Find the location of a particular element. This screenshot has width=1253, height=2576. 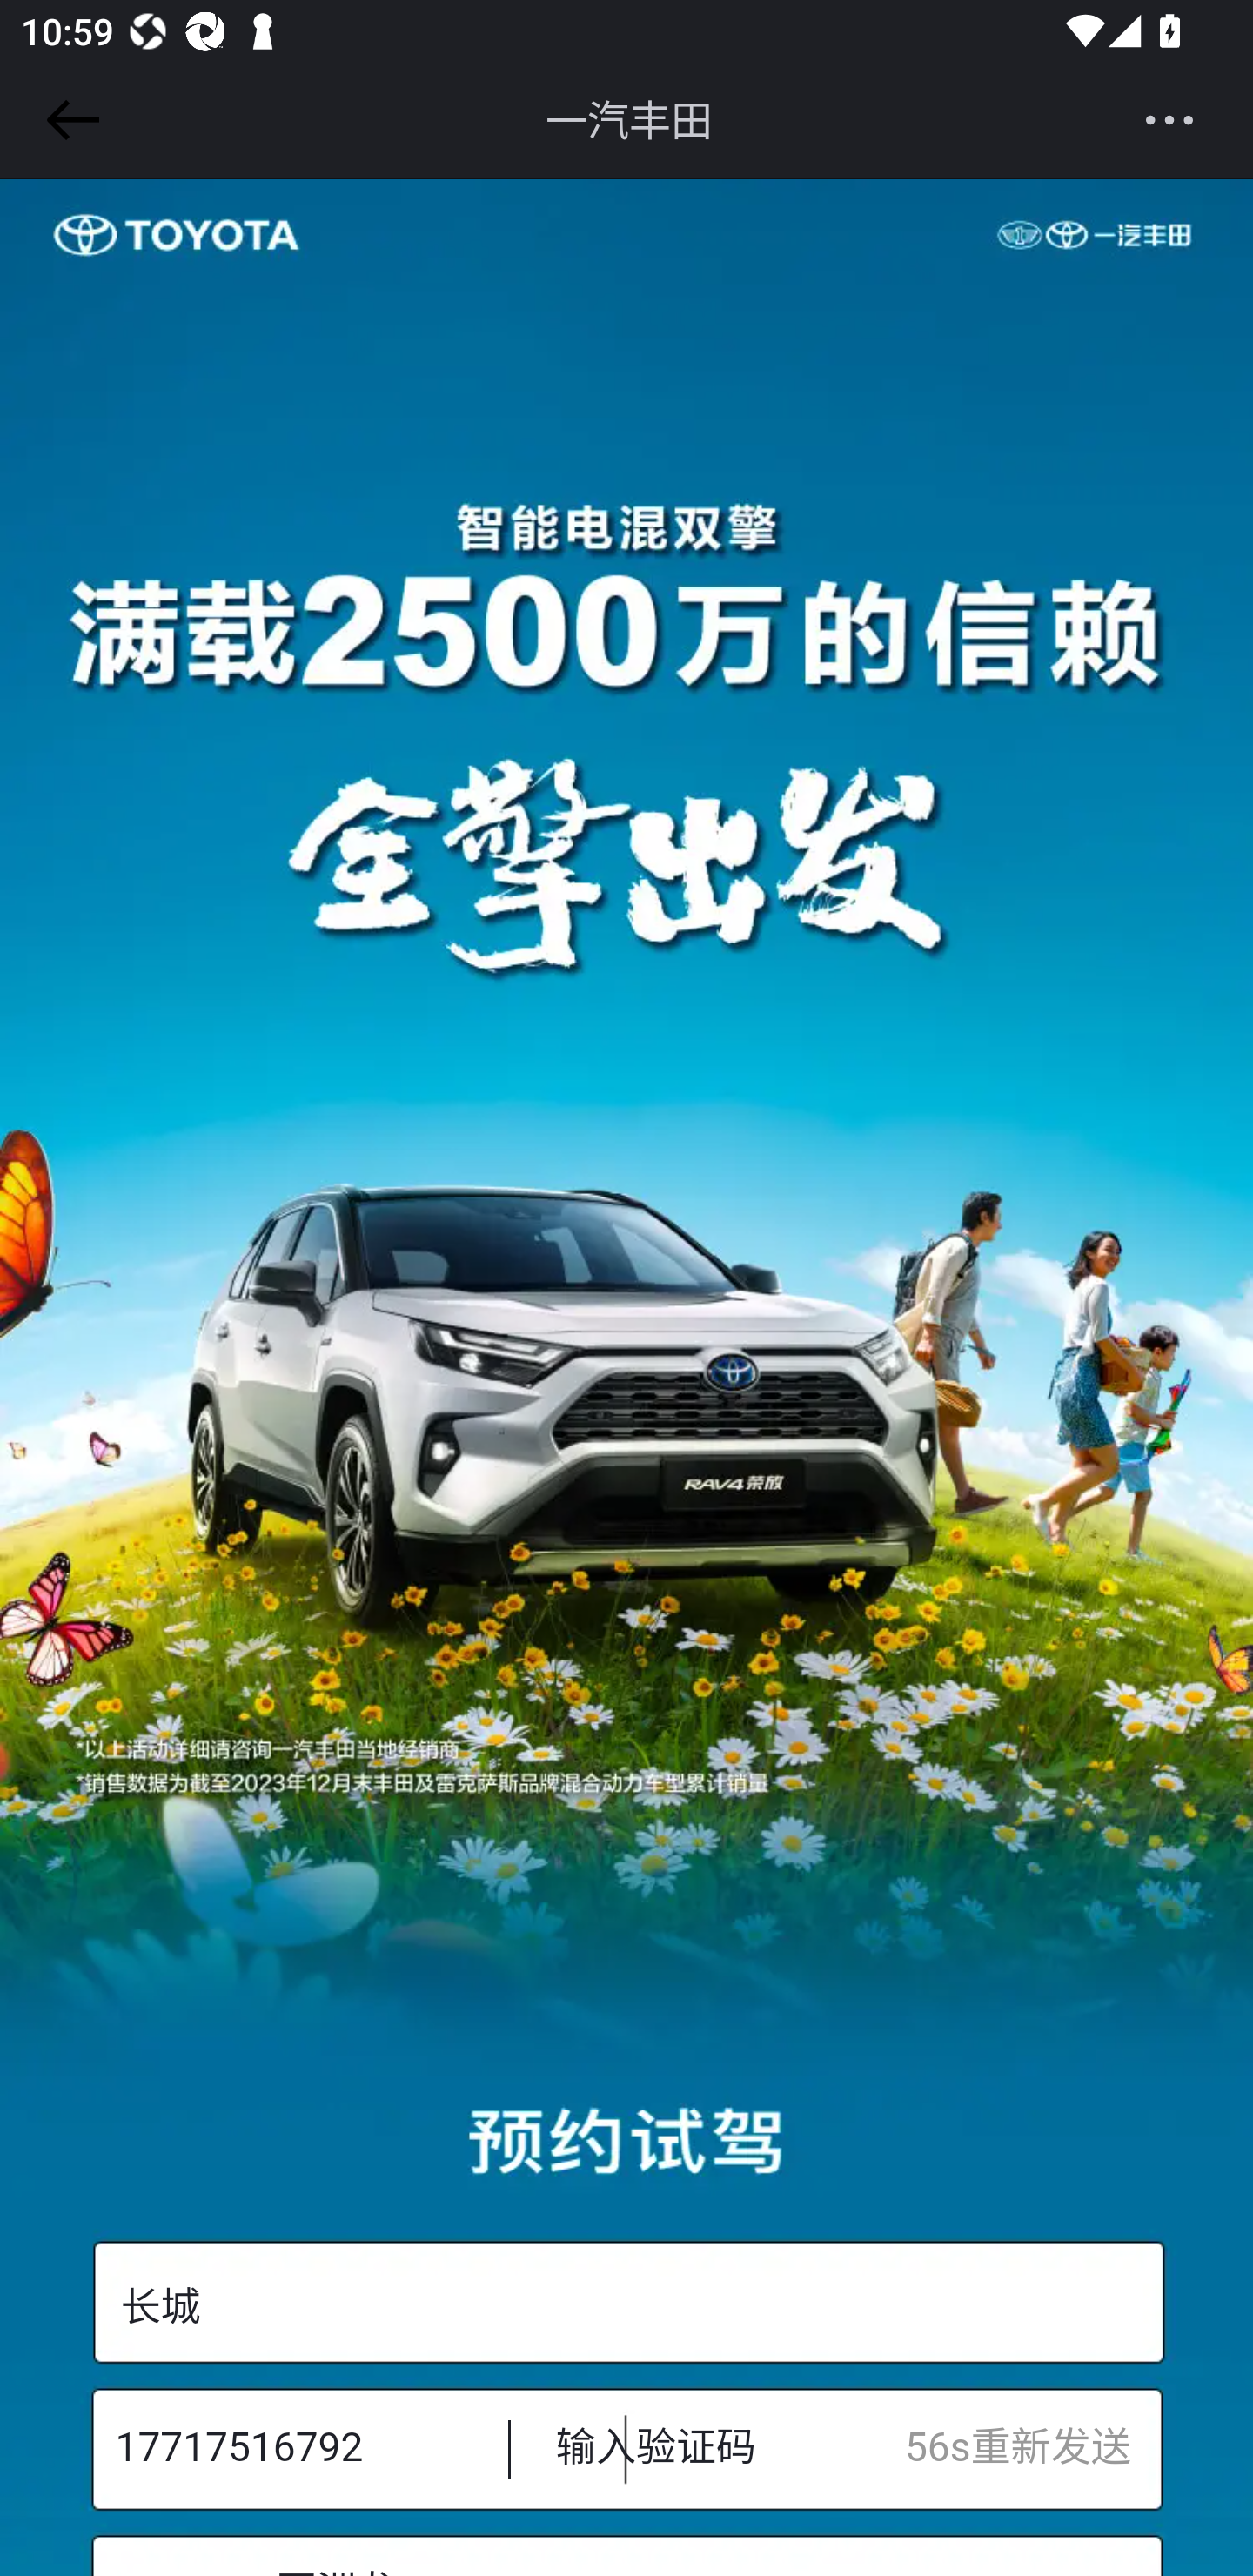

 is located at coordinates (68, 120).